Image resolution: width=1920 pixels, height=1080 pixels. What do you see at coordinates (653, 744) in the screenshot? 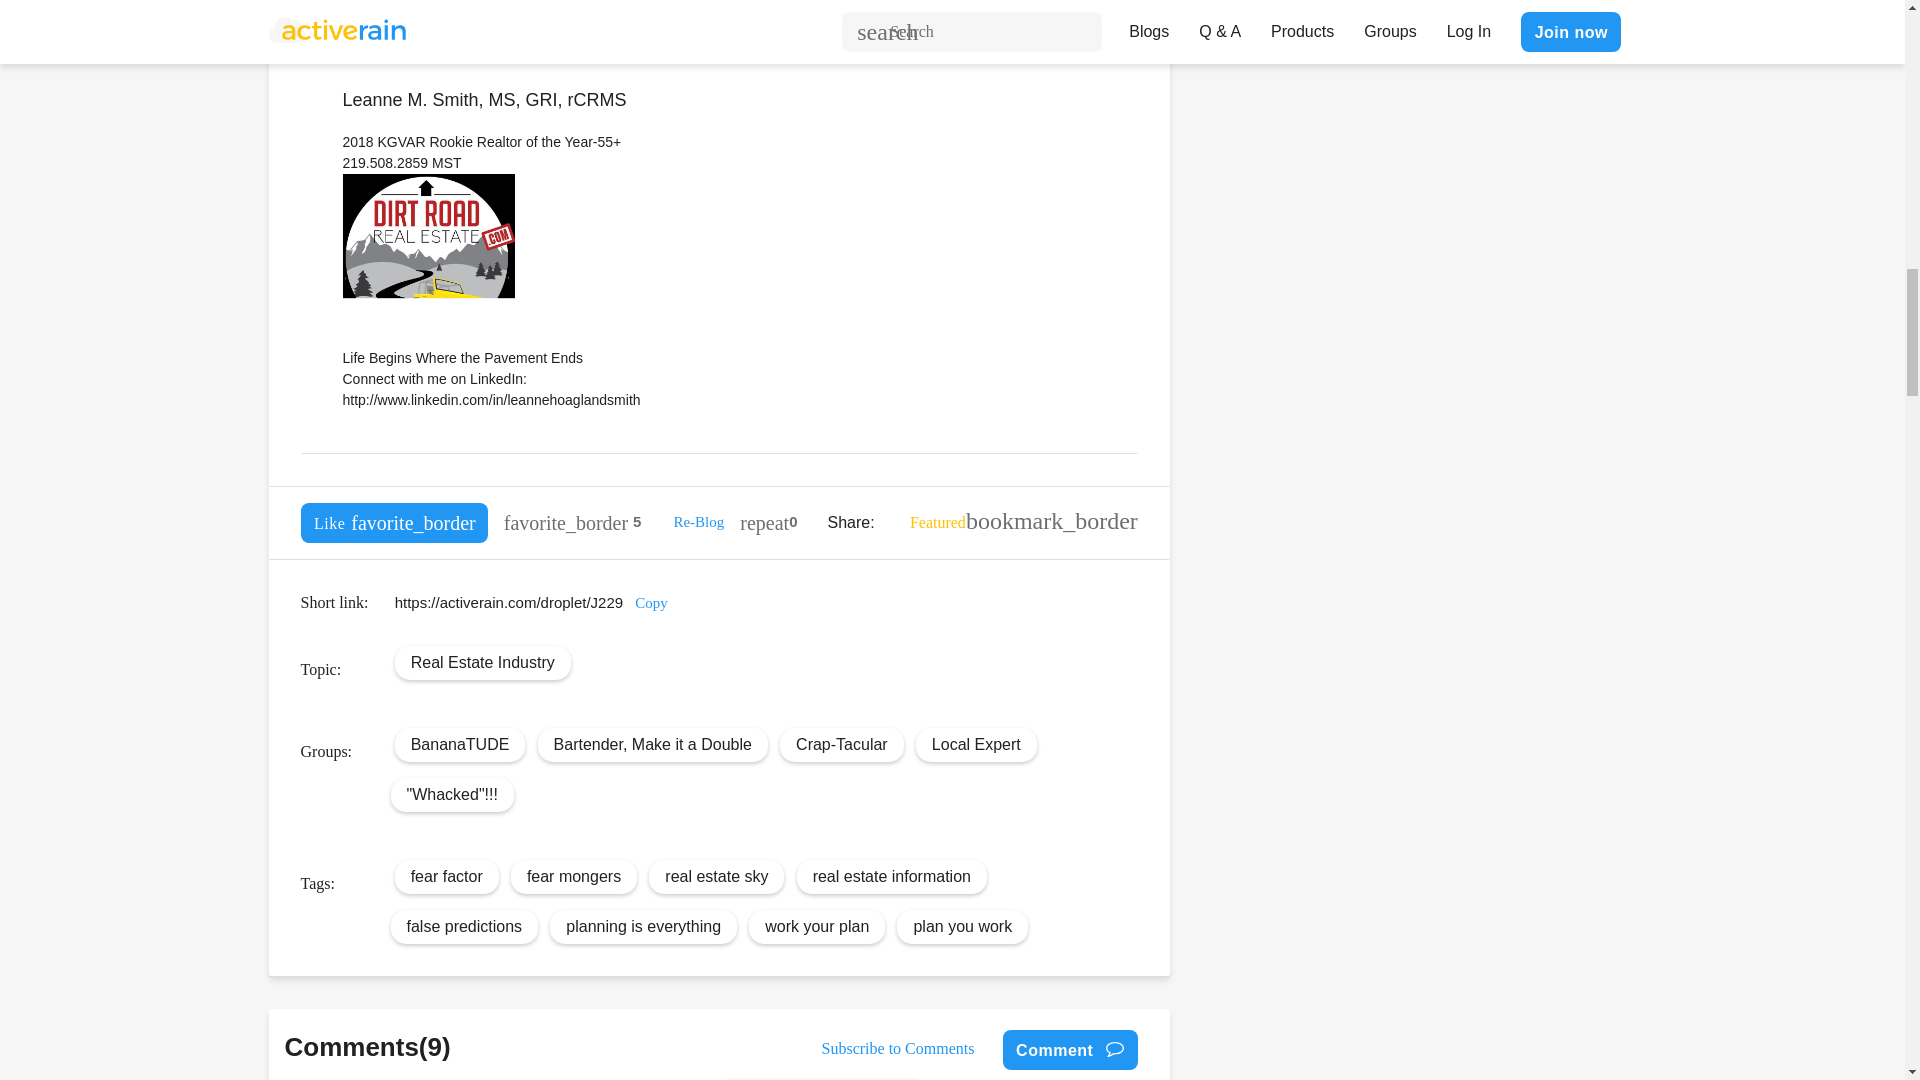
I see `Bartender, Make it a Double` at bounding box center [653, 744].